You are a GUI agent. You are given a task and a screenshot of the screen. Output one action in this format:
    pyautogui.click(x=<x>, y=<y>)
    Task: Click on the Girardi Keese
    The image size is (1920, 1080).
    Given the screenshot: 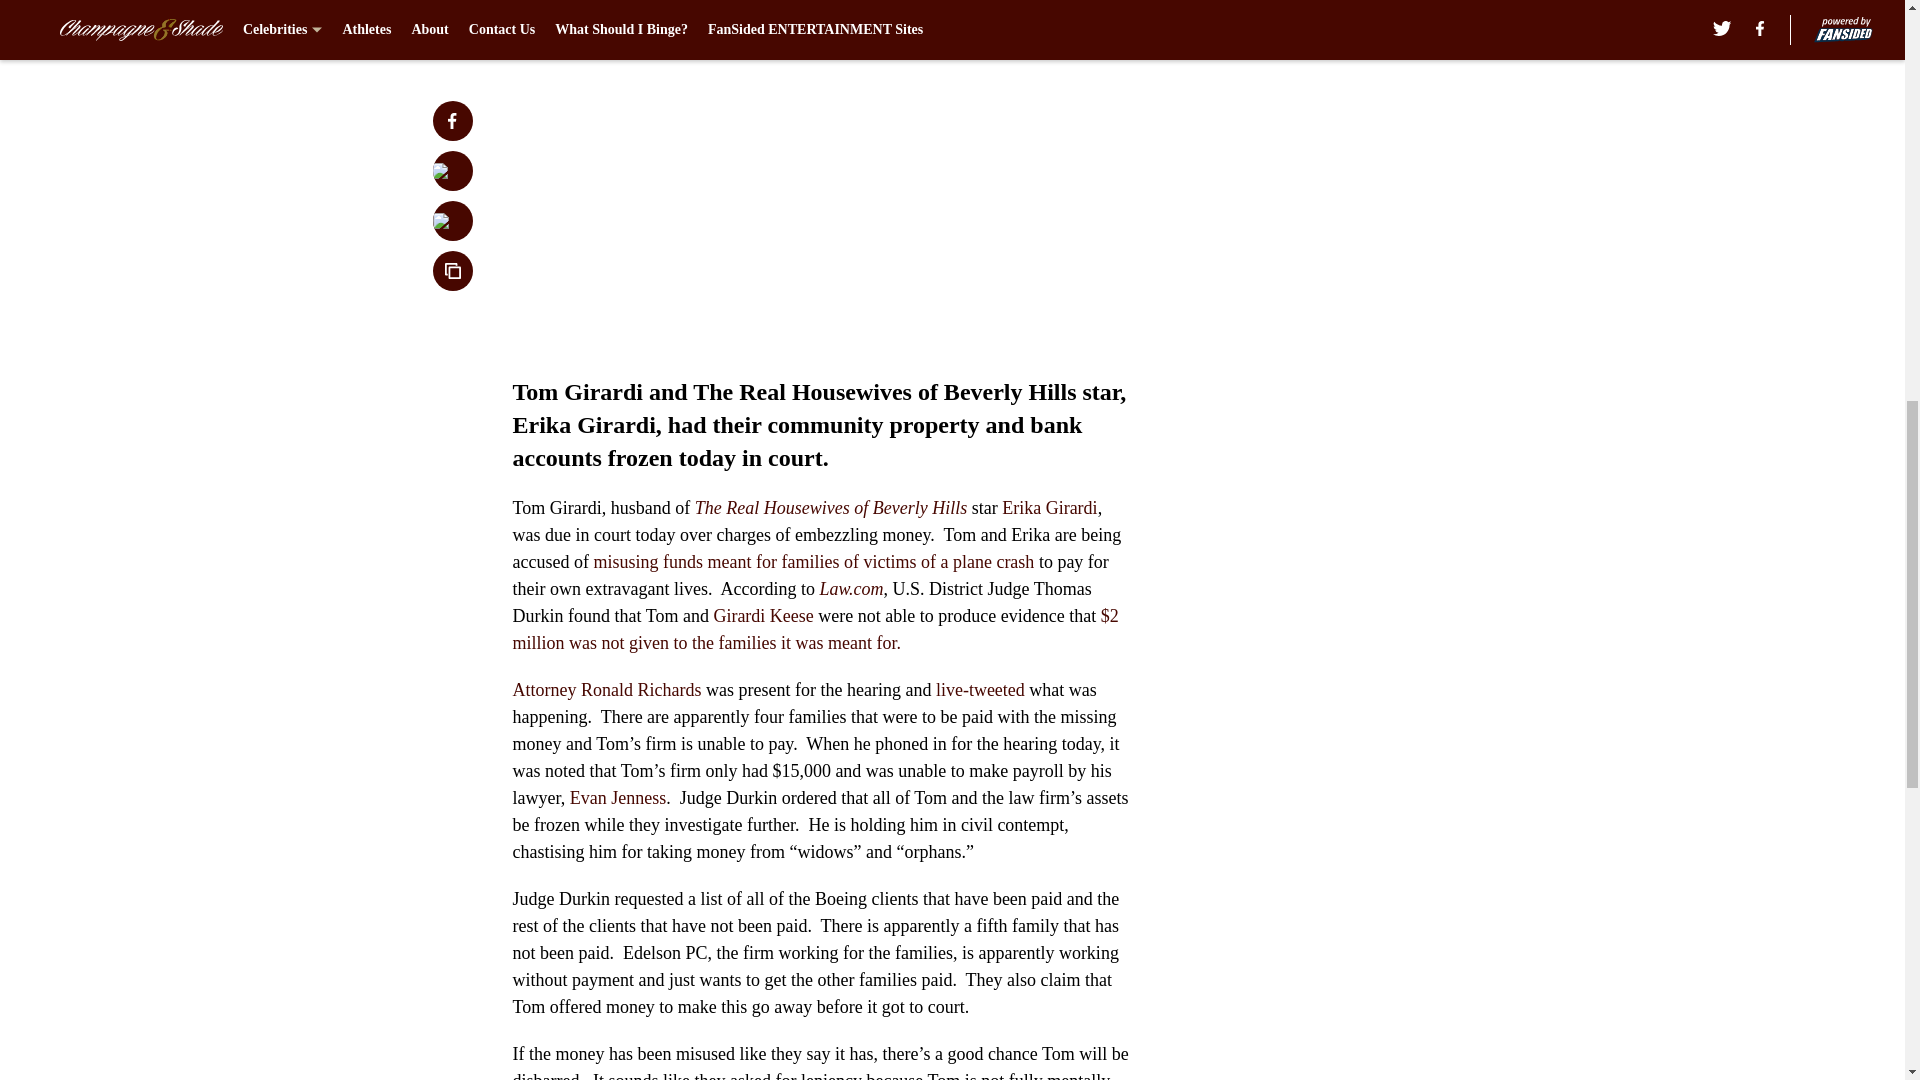 What is the action you would take?
    pyautogui.click(x=762, y=616)
    